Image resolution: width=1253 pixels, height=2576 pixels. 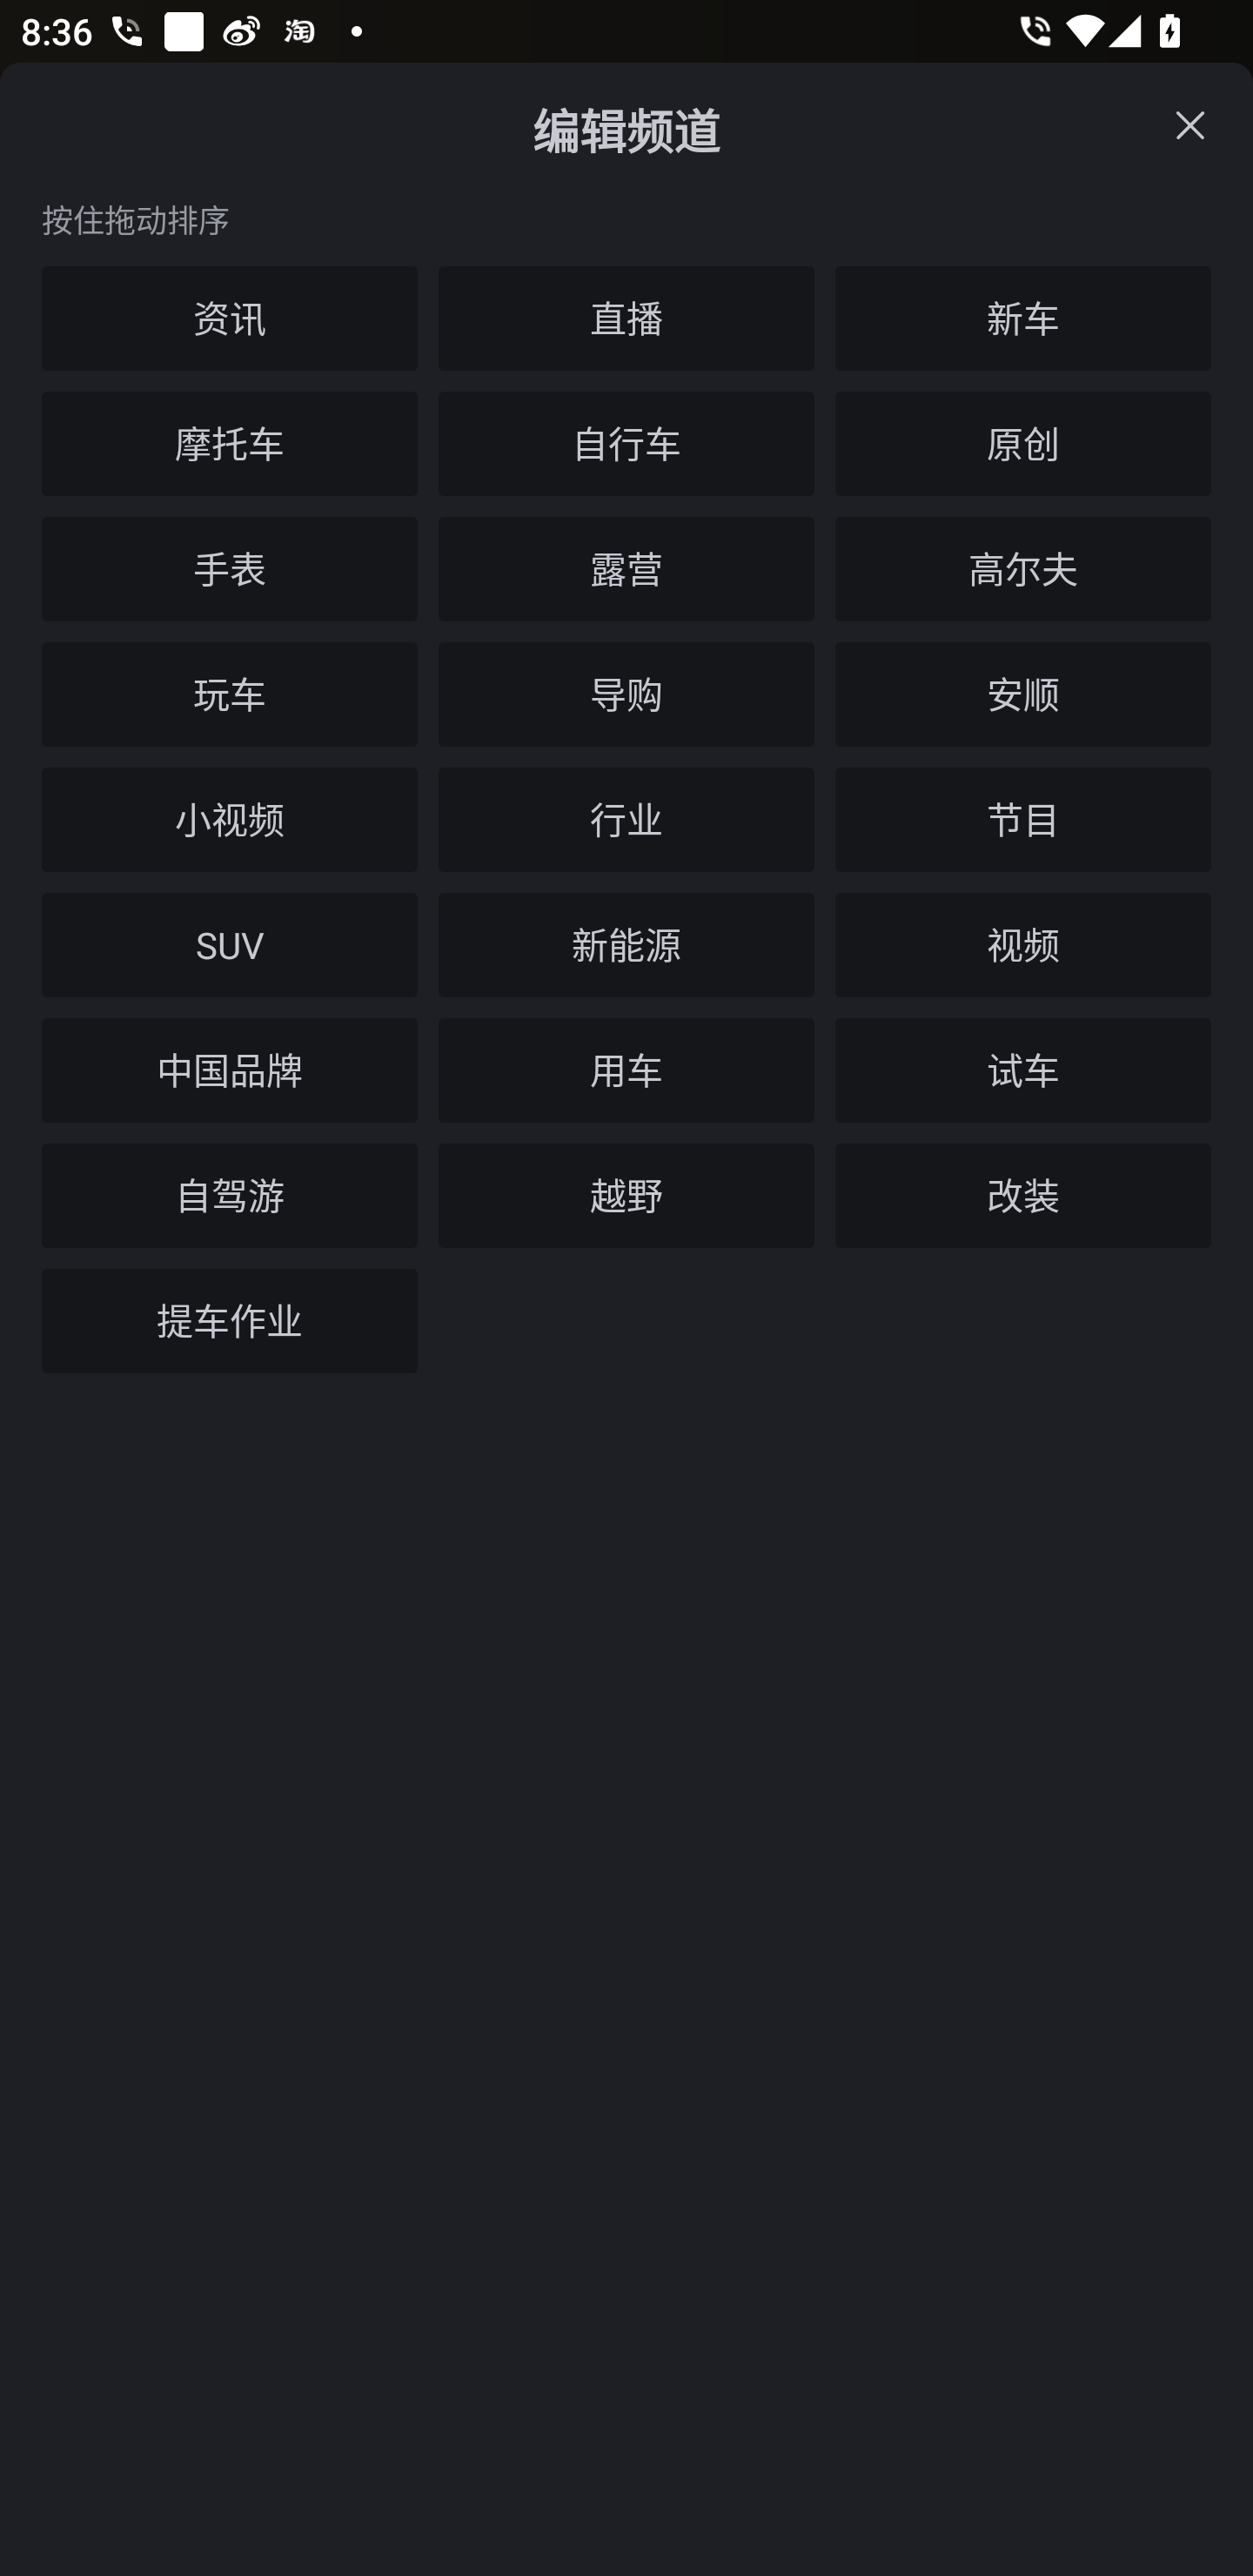 What do you see at coordinates (230, 1321) in the screenshot?
I see `提车作业` at bounding box center [230, 1321].